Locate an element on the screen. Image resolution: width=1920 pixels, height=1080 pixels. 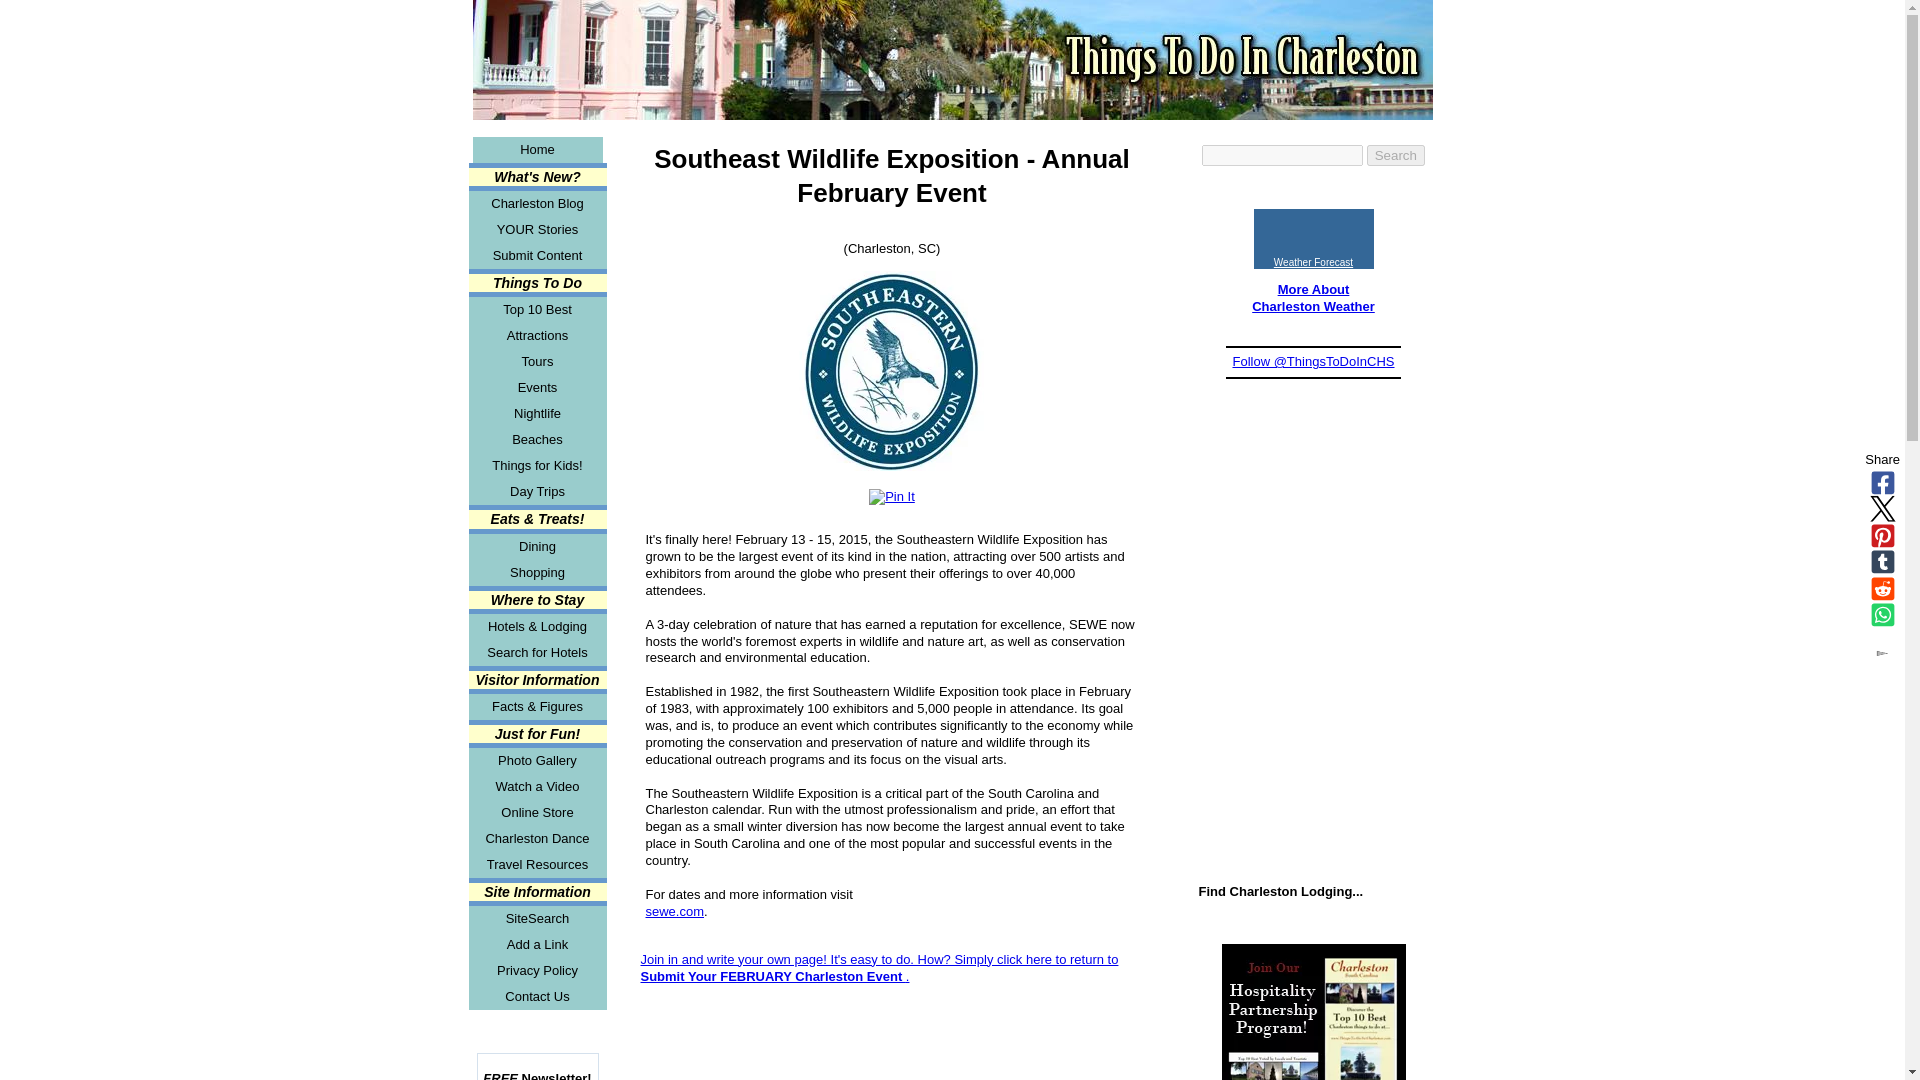
Search is located at coordinates (1396, 155).